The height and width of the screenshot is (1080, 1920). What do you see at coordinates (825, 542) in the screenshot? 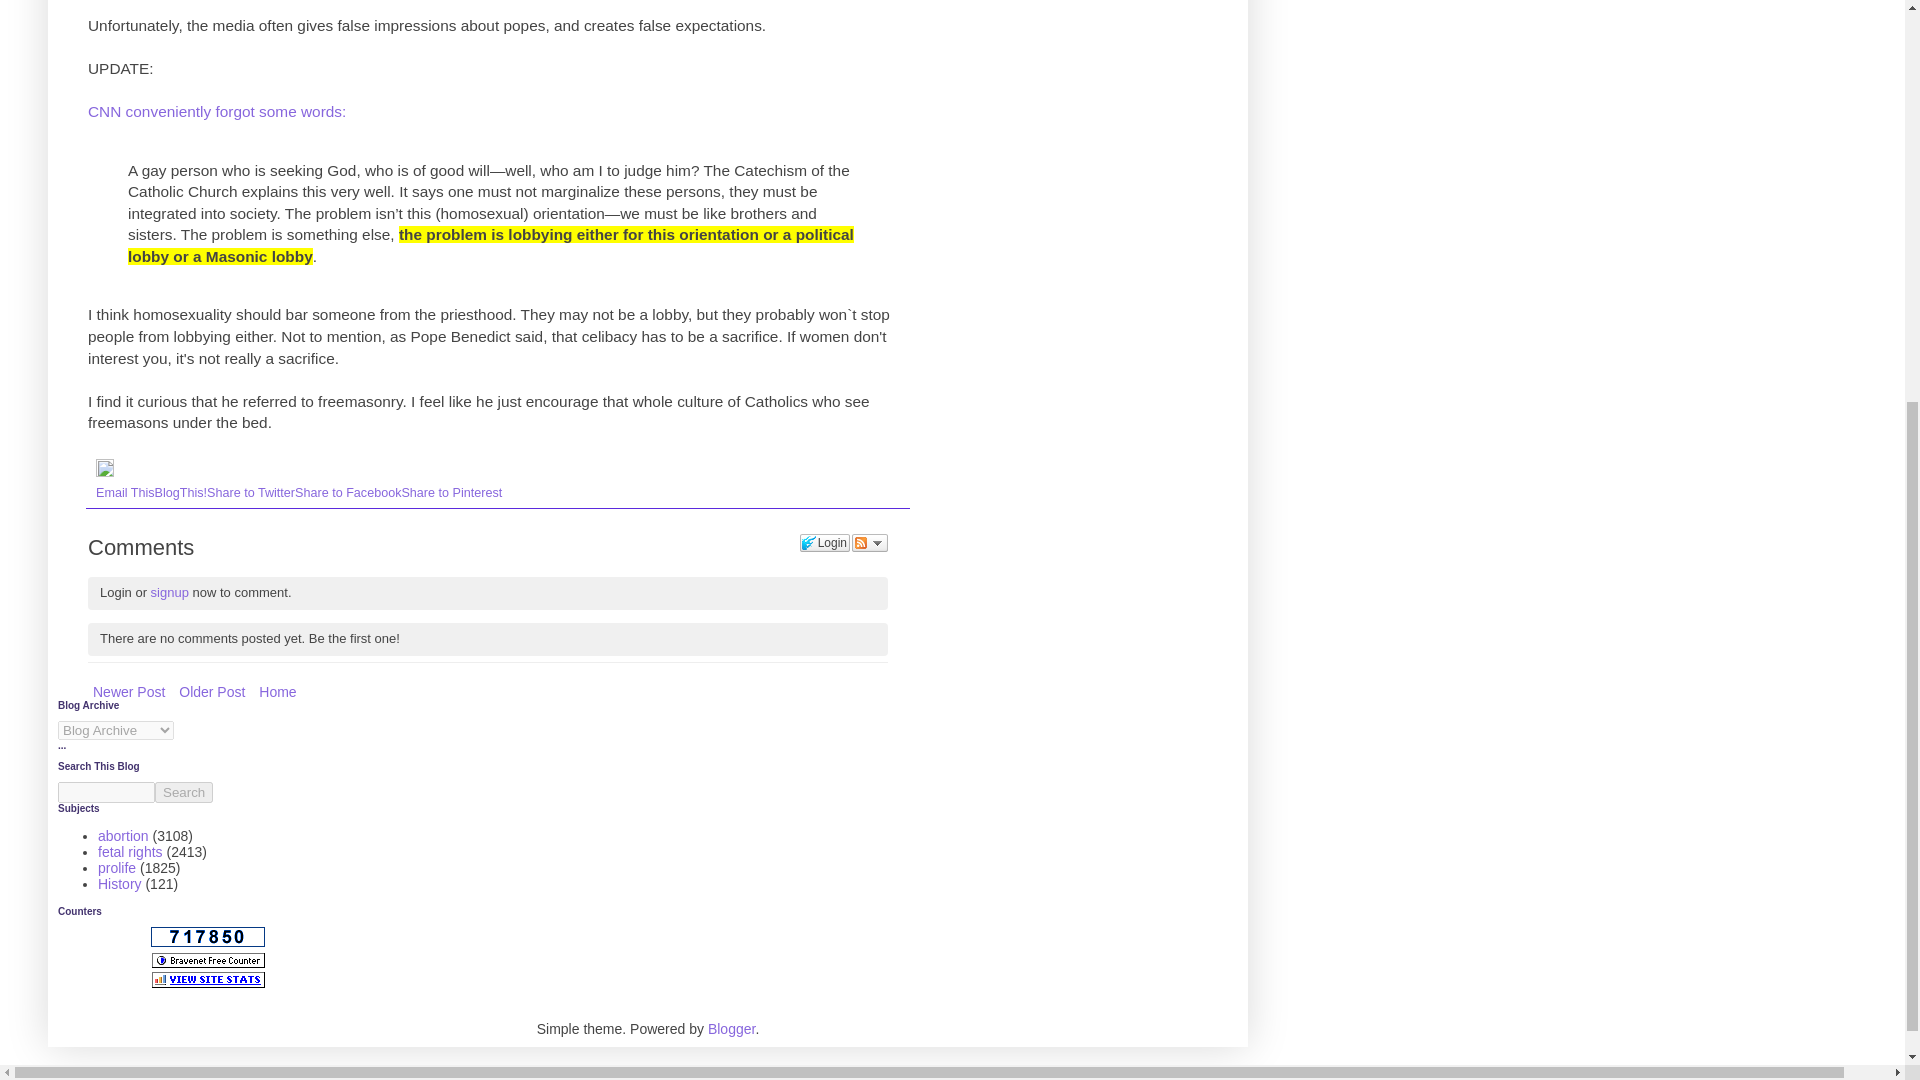
I see `Login` at bounding box center [825, 542].